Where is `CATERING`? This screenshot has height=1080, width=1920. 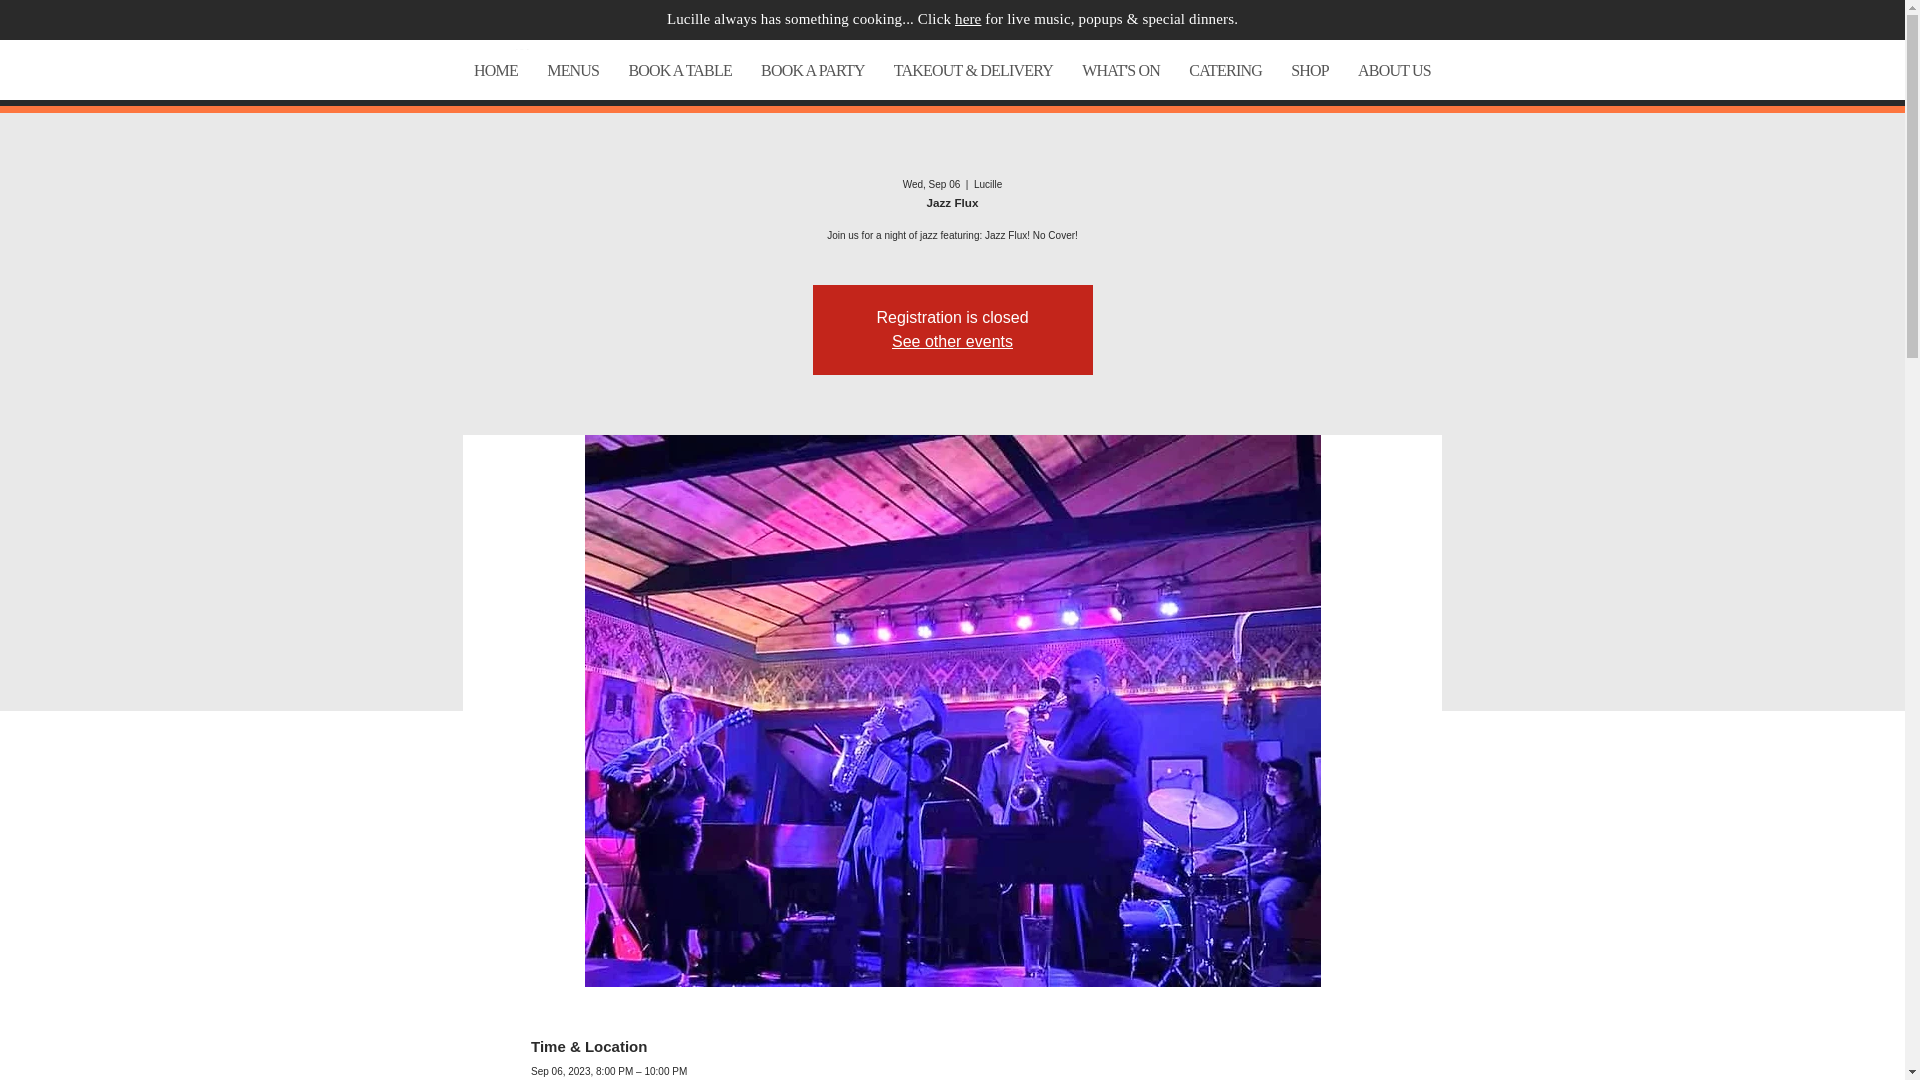 CATERING is located at coordinates (1226, 70).